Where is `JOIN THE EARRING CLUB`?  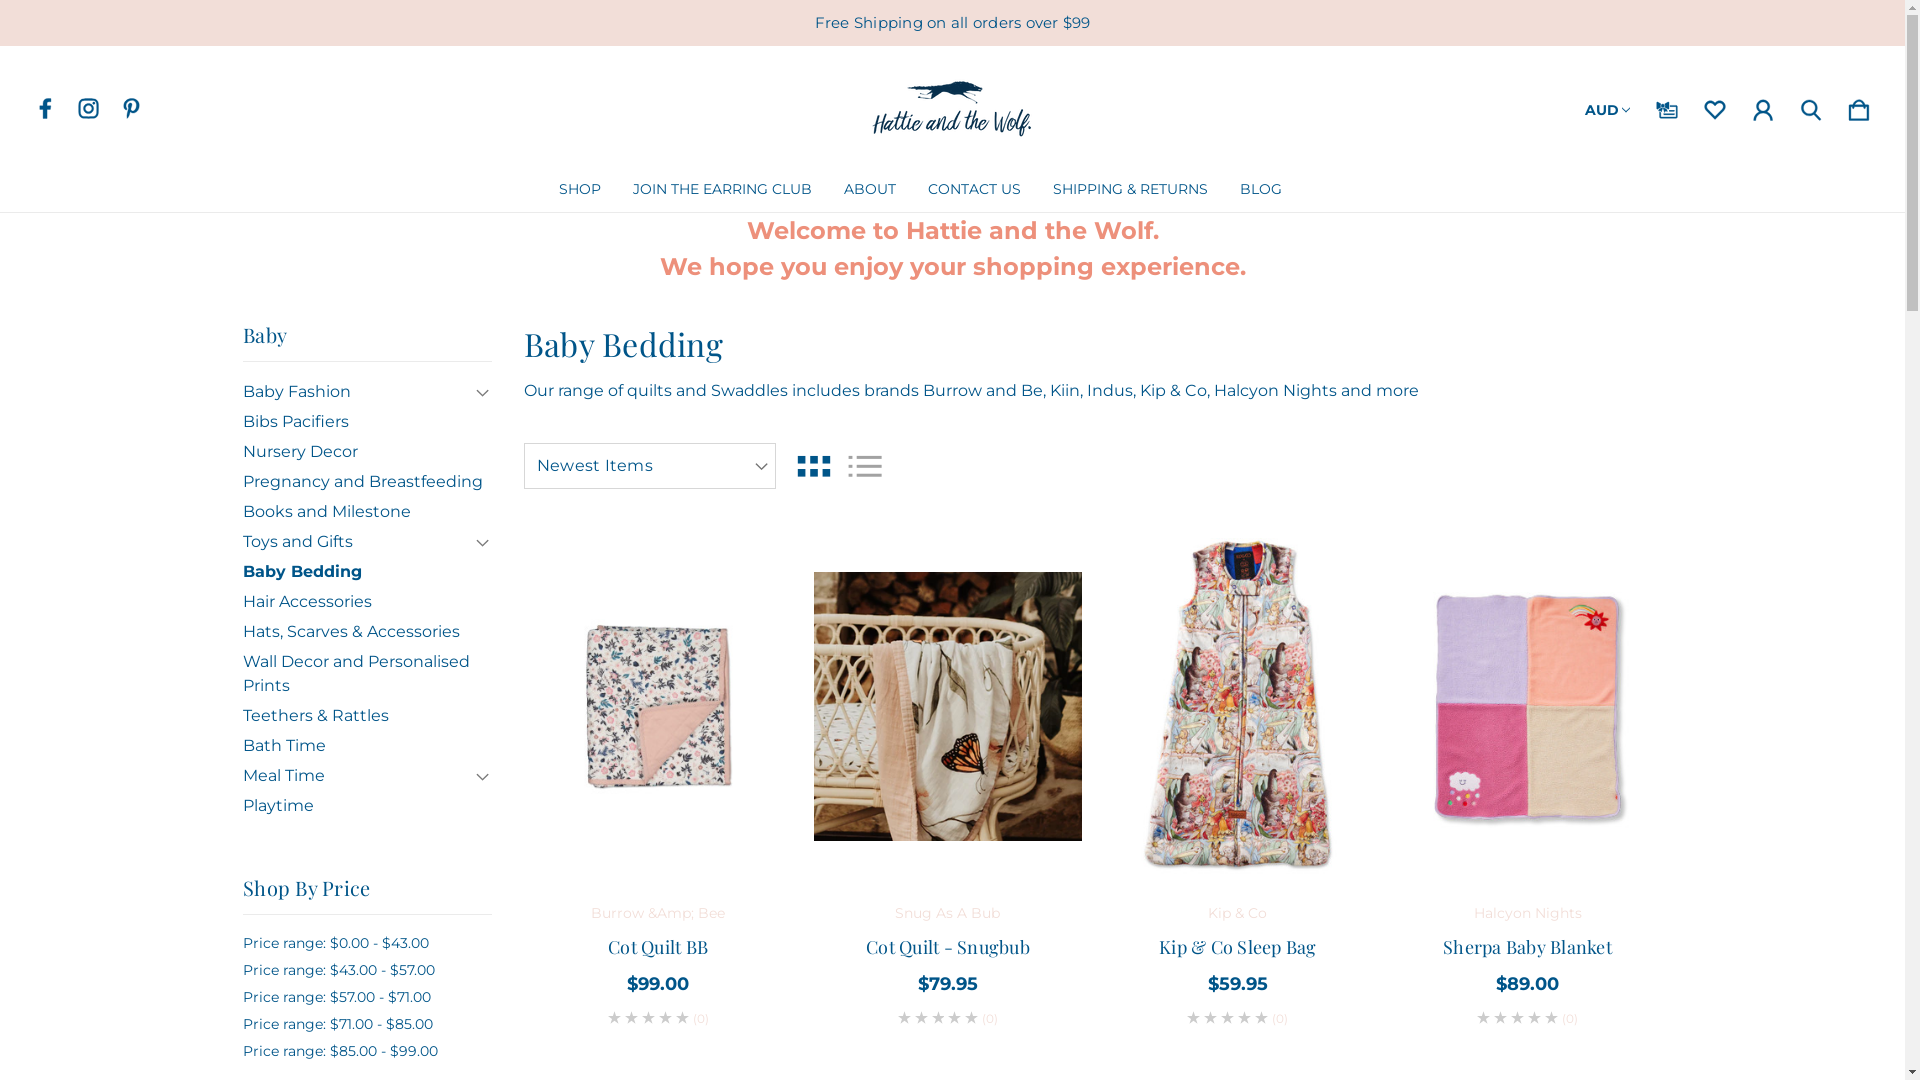 JOIN THE EARRING CLUB is located at coordinates (722, 189).